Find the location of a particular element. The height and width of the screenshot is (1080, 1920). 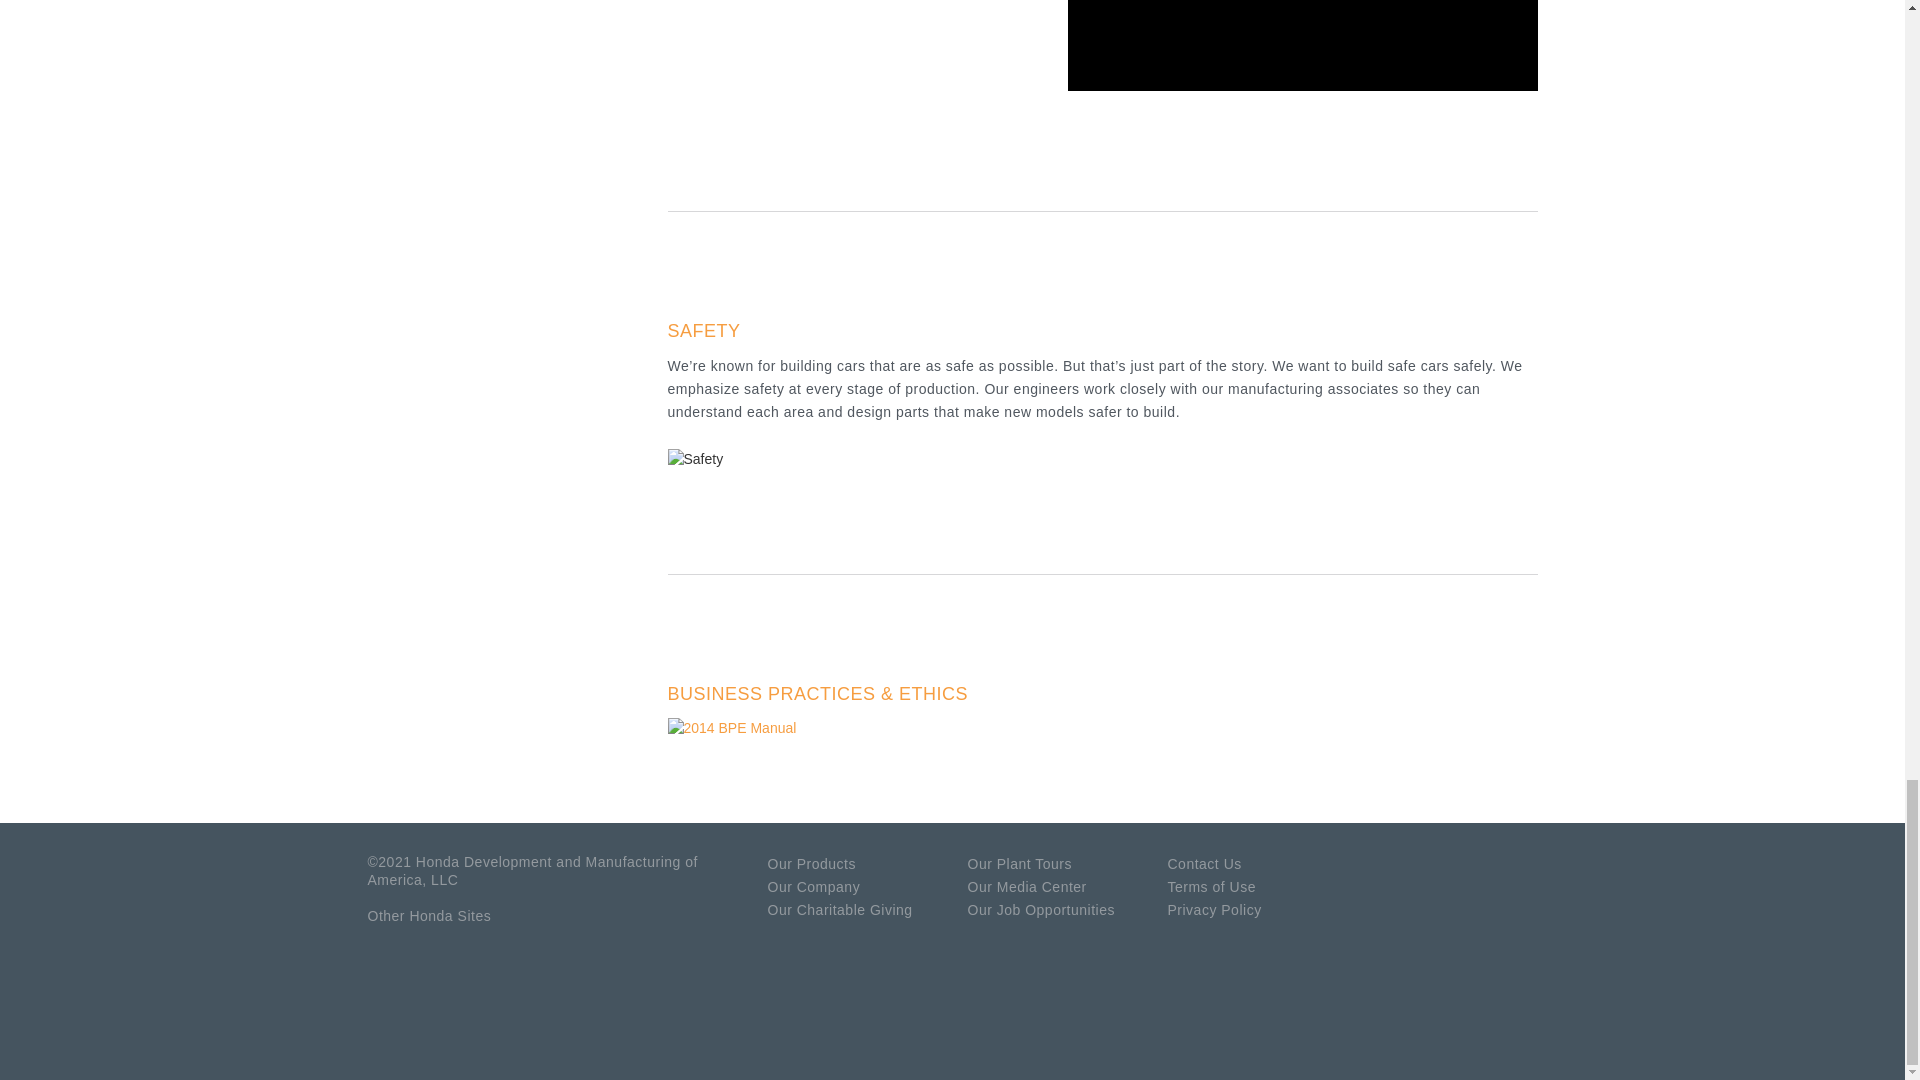

Our Media Center is located at coordinates (1026, 887).